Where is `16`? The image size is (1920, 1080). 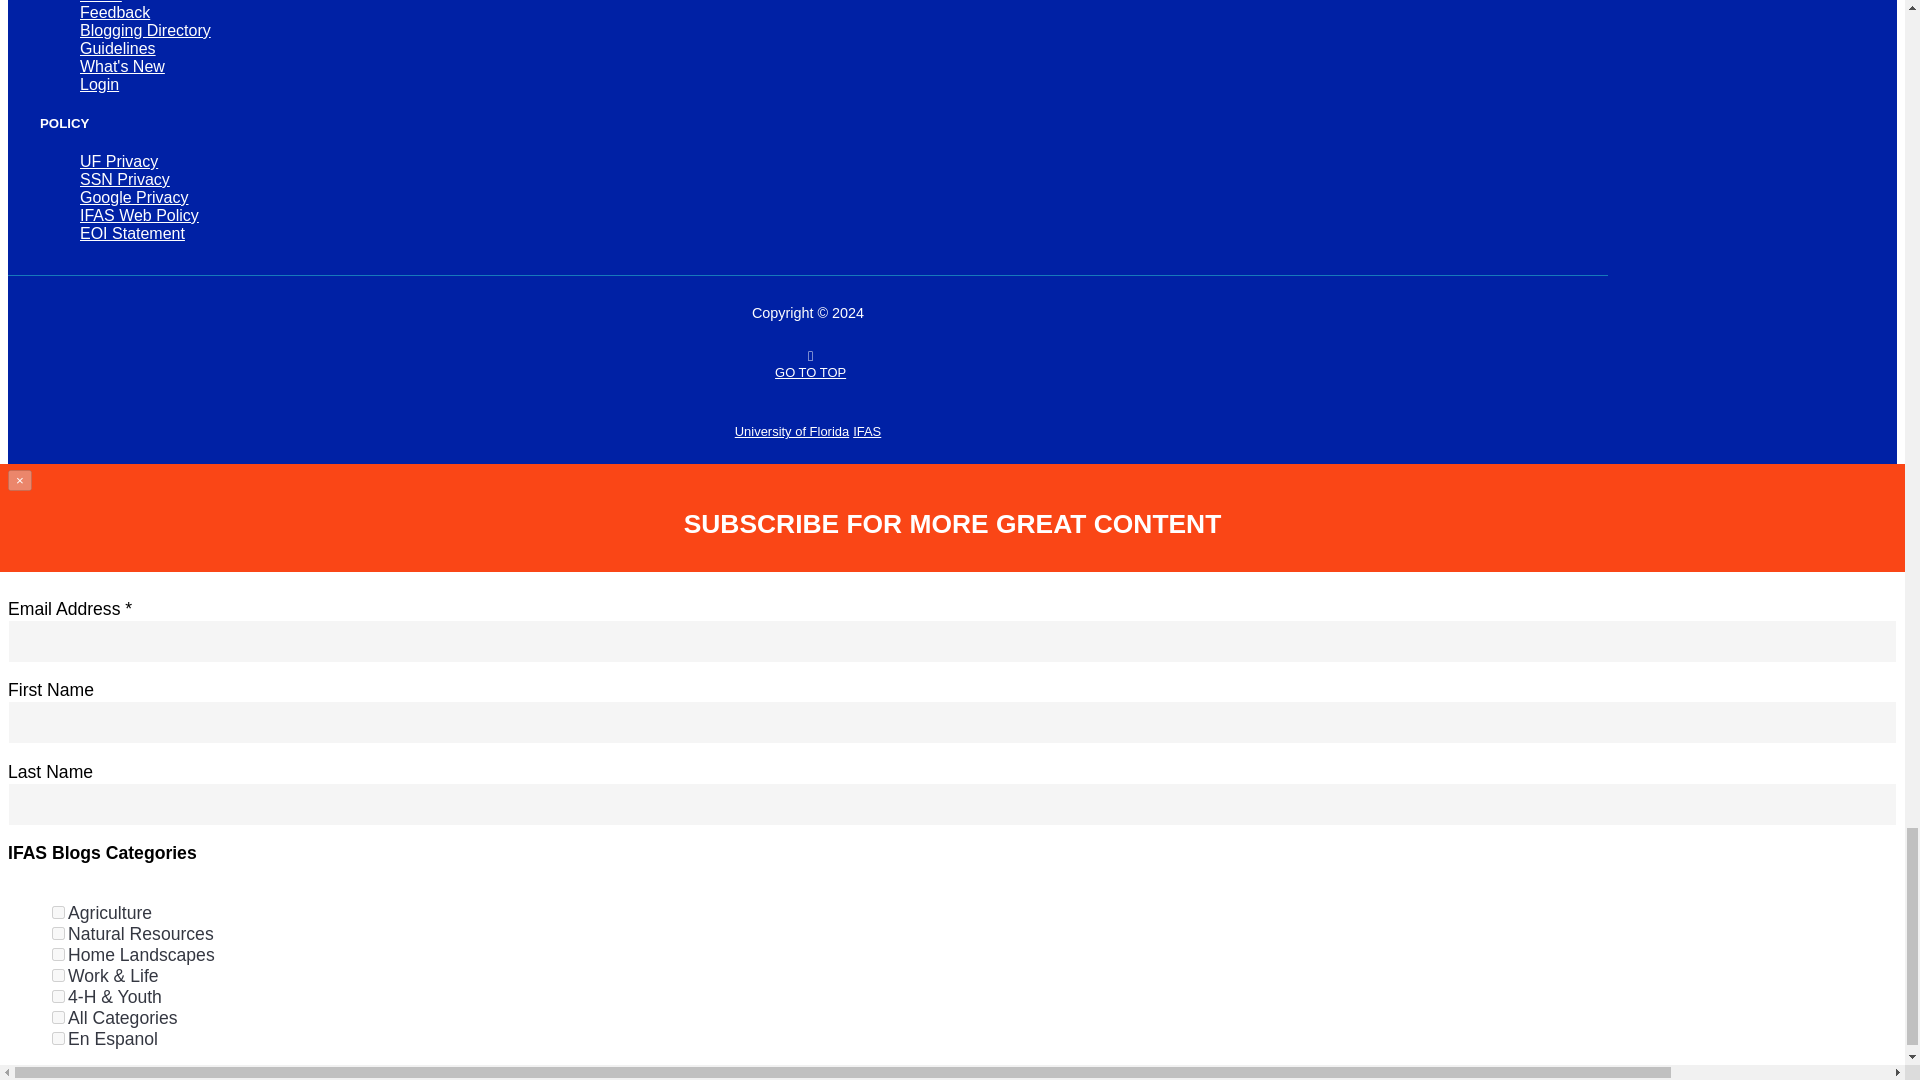 16 is located at coordinates (58, 996).